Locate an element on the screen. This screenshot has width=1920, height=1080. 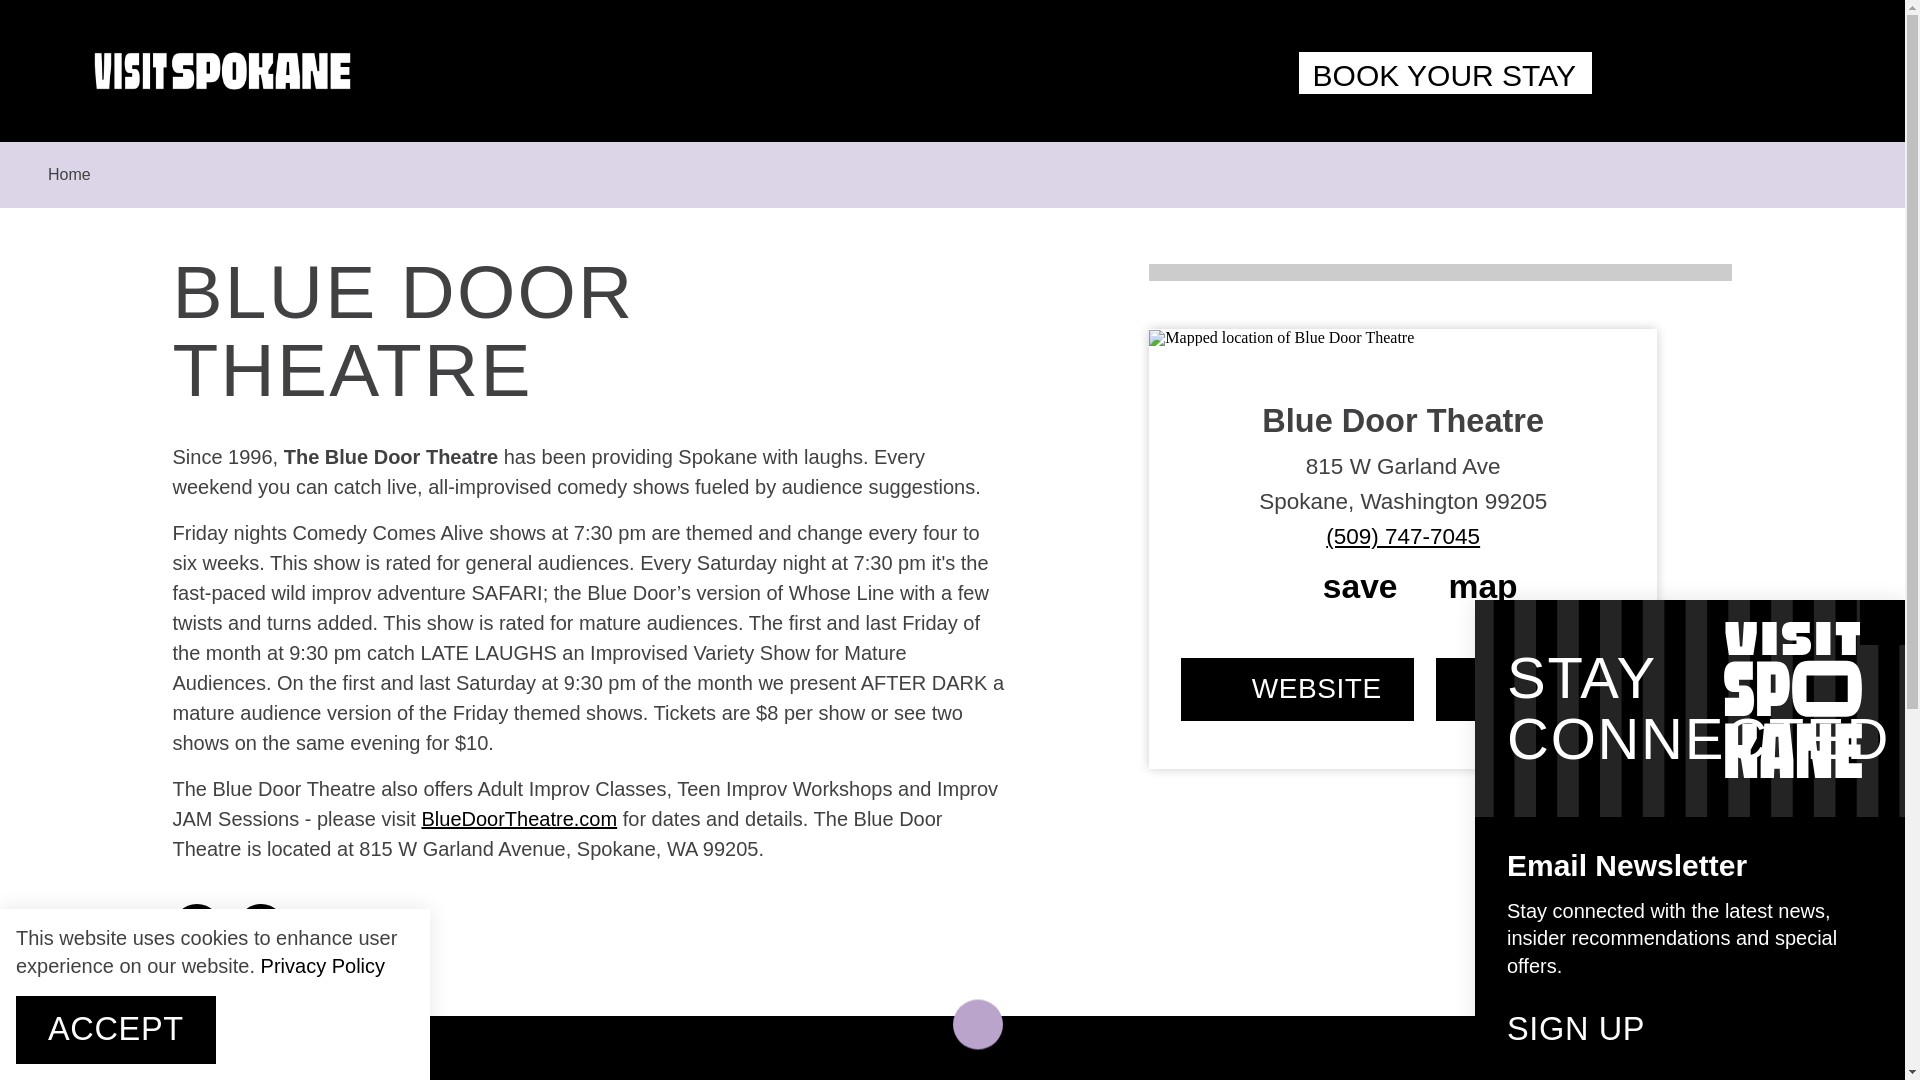
map is located at coordinates (1469, 586).